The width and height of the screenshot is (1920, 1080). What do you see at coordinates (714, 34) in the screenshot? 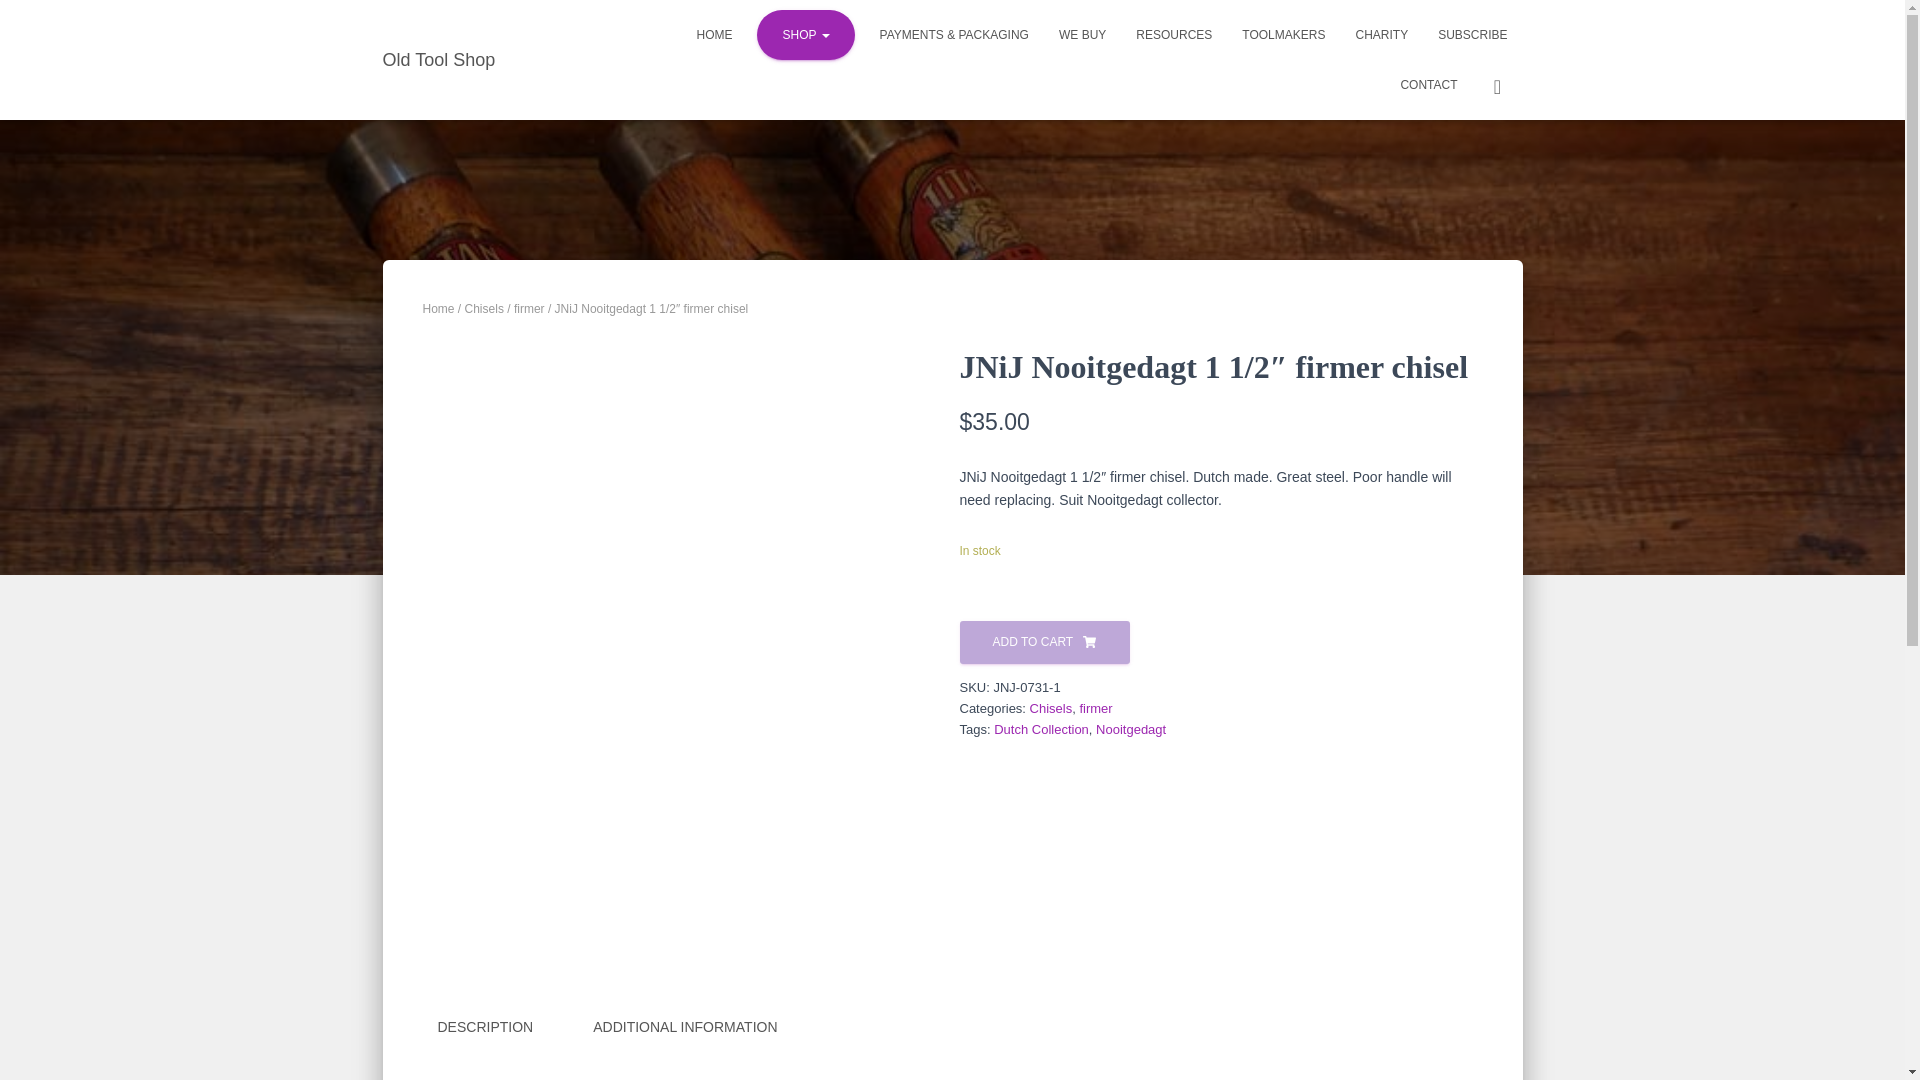
I see `HOME` at bounding box center [714, 34].